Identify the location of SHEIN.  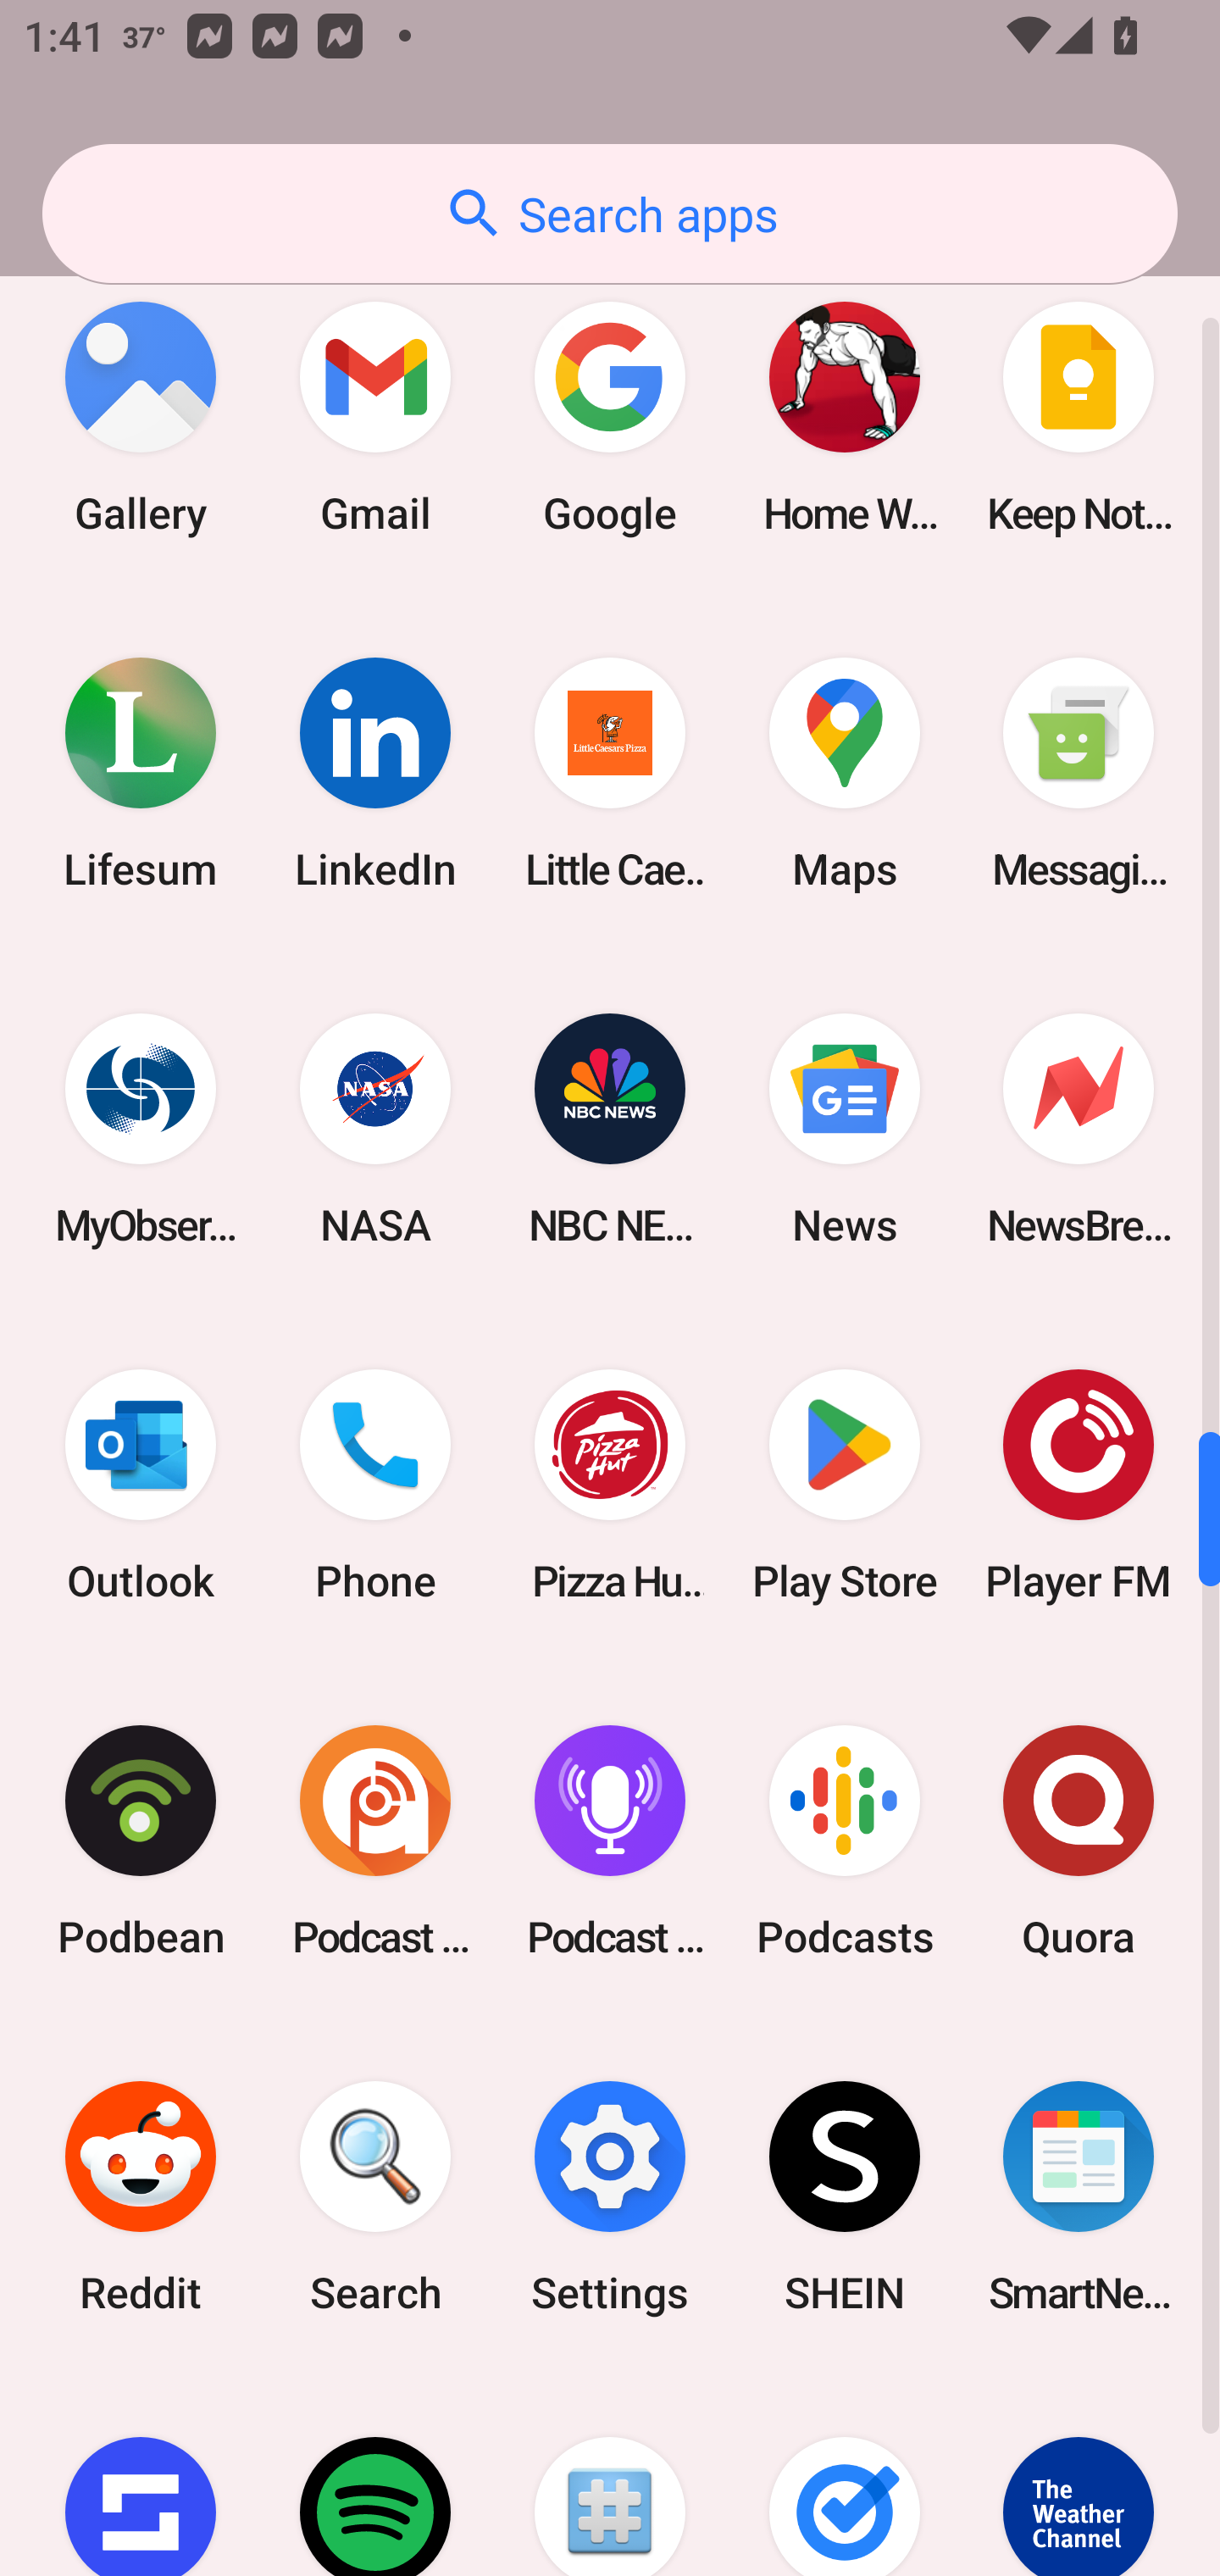
(844, 2196).